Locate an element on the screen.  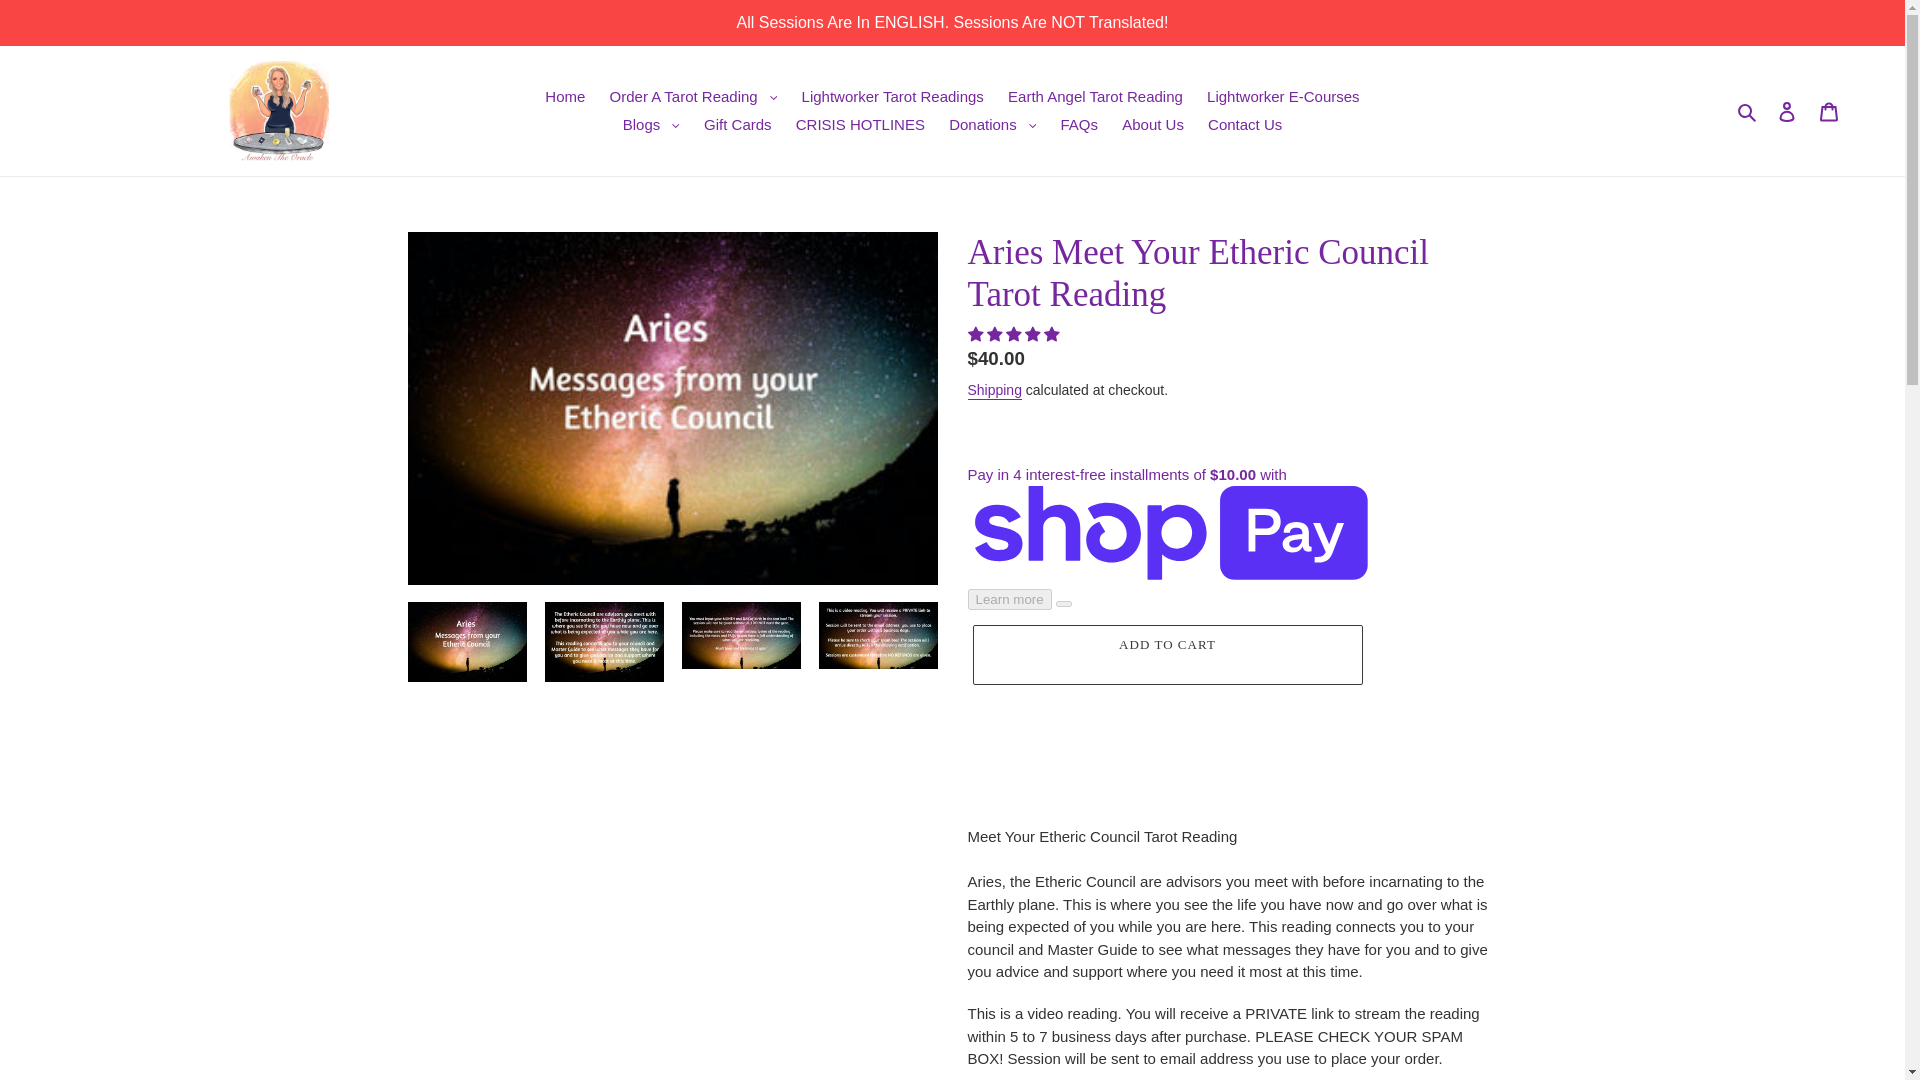
Blogs is located at coordinates (650, 126).